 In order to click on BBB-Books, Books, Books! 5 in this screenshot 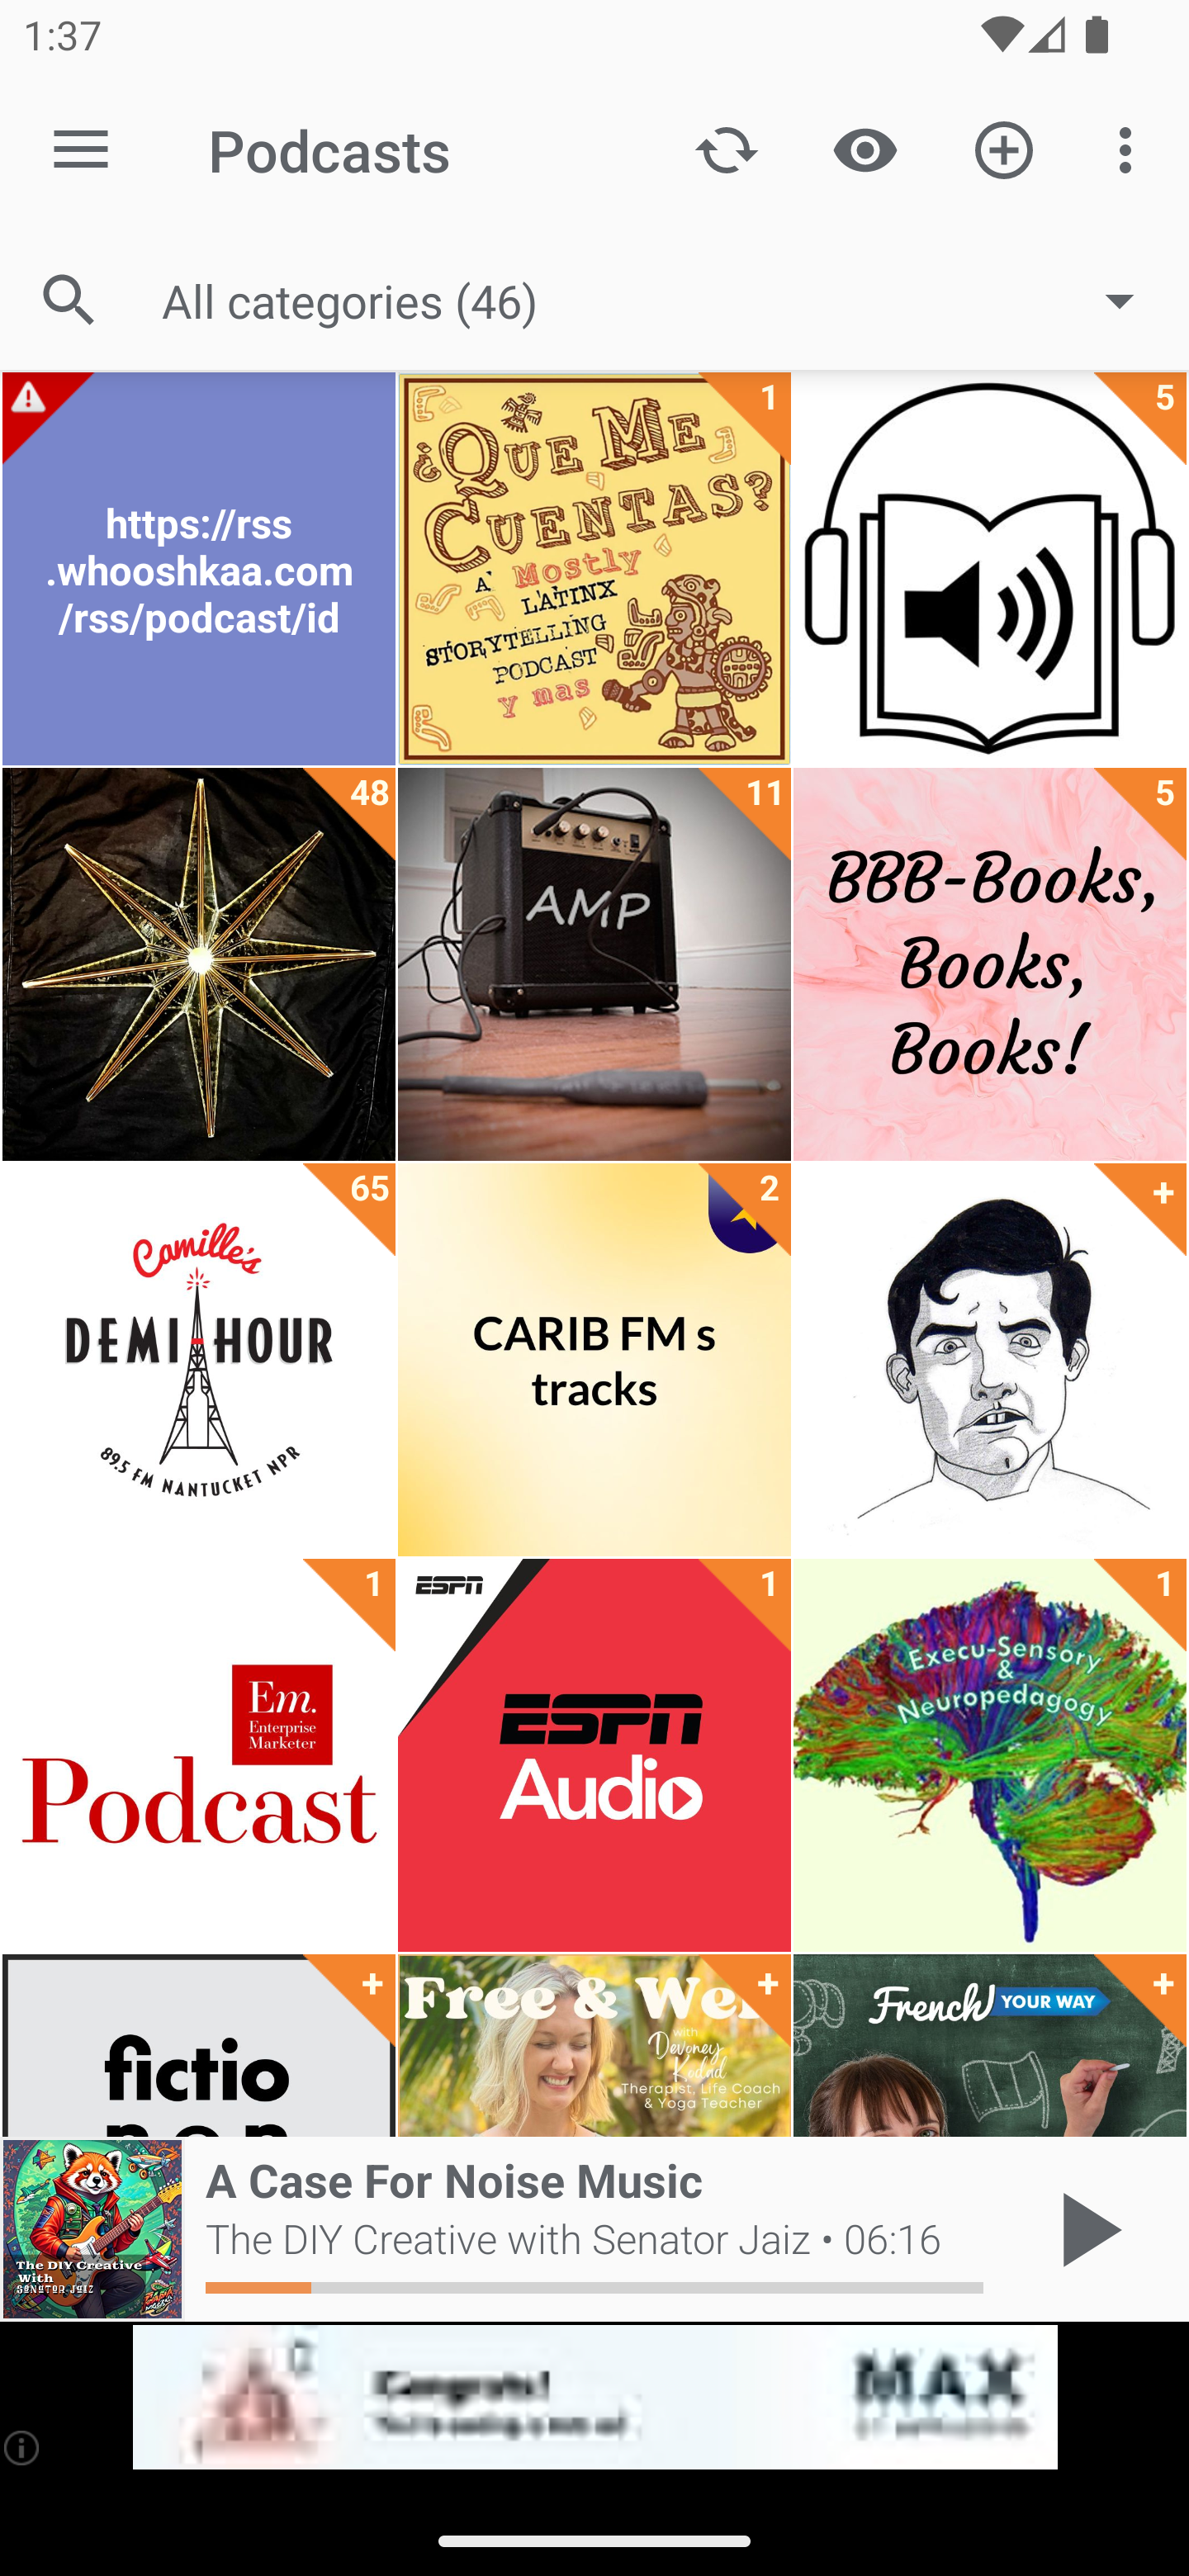, I will do `click(989, 964)`.